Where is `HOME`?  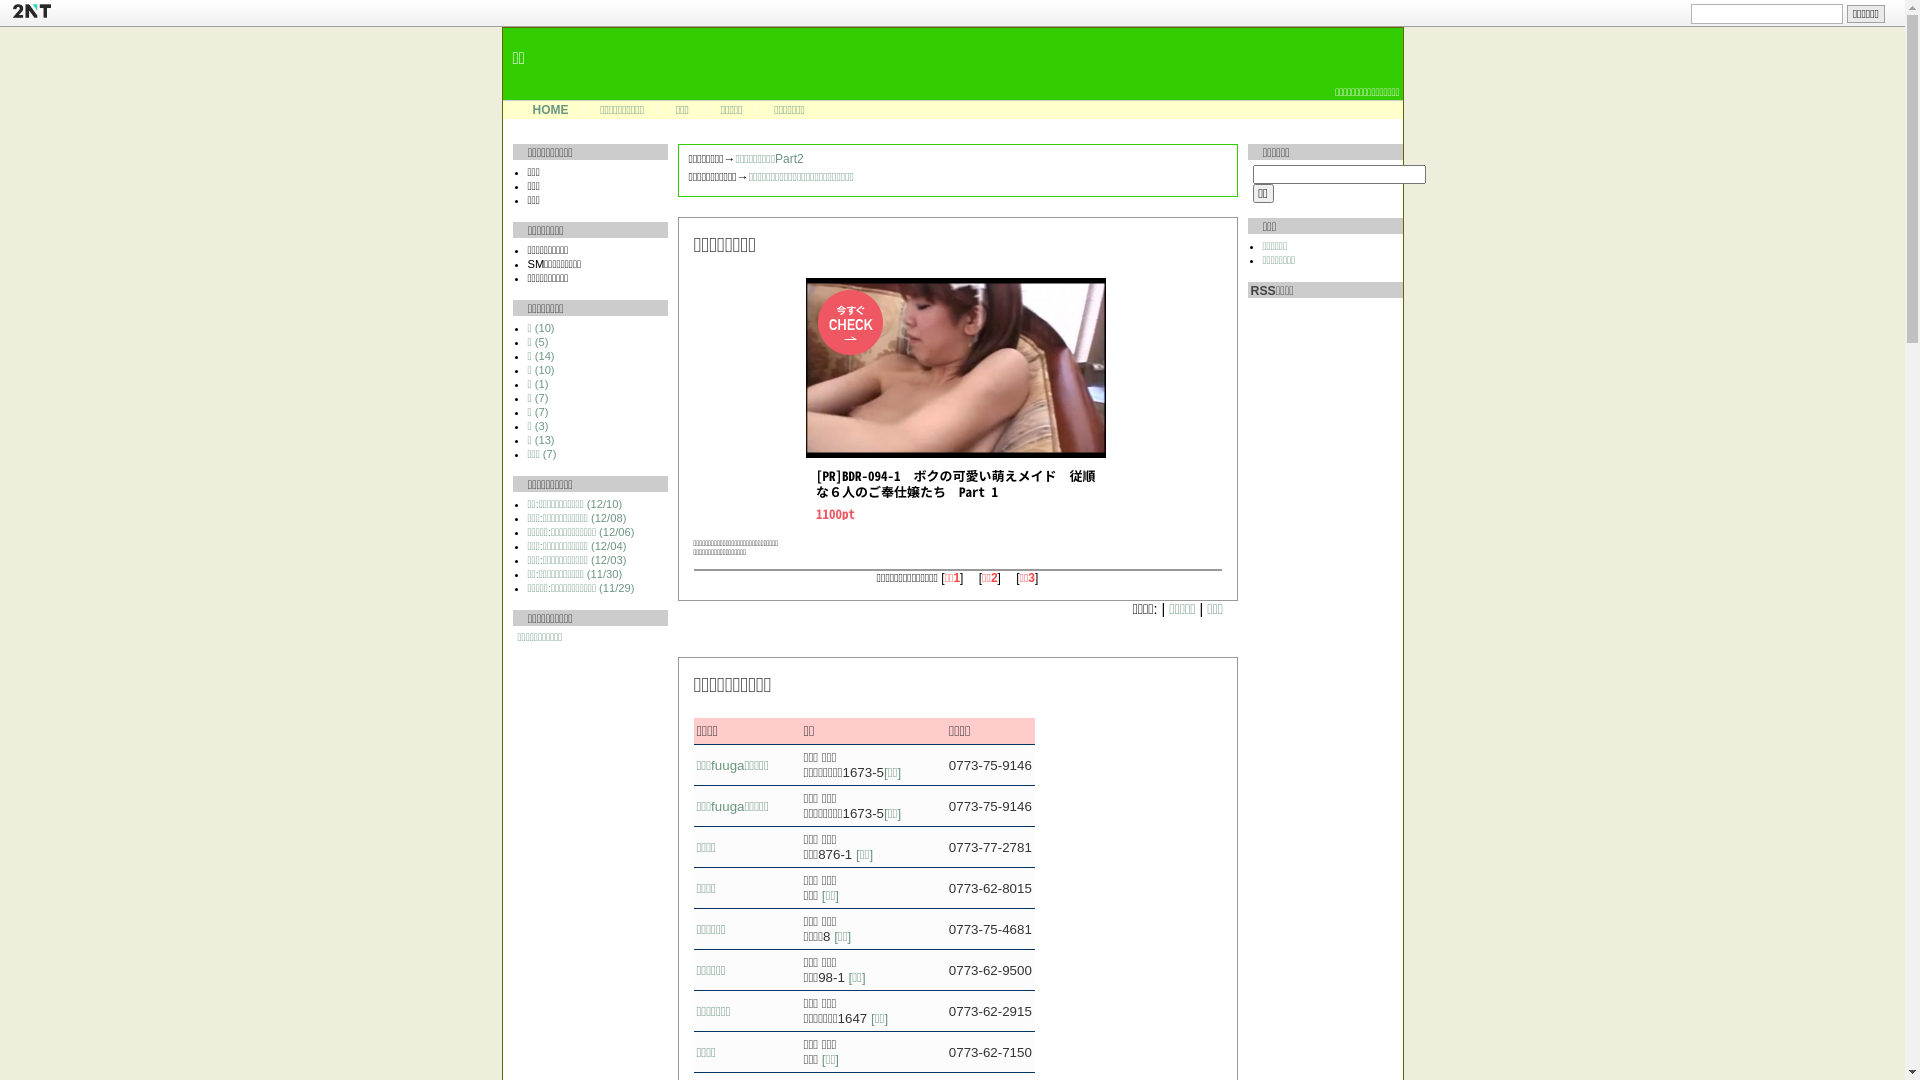
HOME is located at coordinates (550, 110).